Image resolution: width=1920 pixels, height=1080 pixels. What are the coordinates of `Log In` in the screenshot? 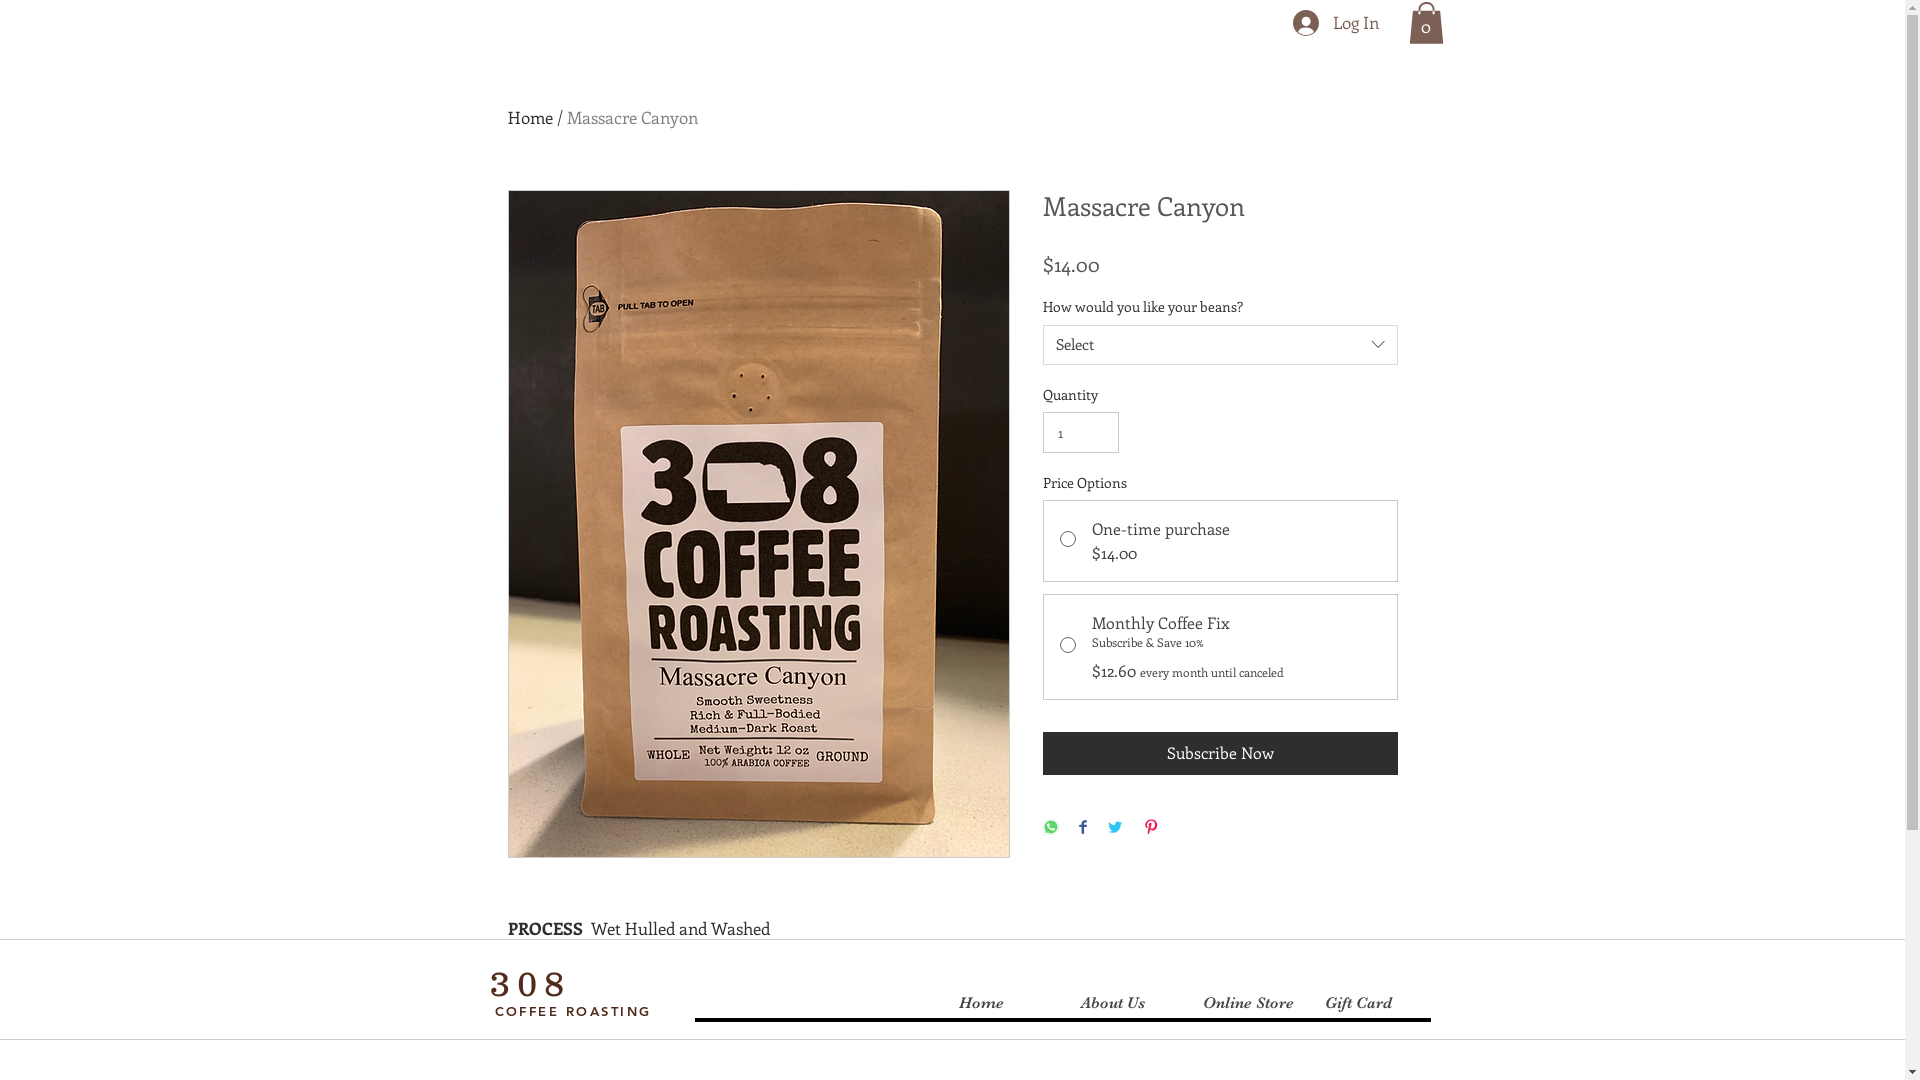 It's located at (1335, 23).